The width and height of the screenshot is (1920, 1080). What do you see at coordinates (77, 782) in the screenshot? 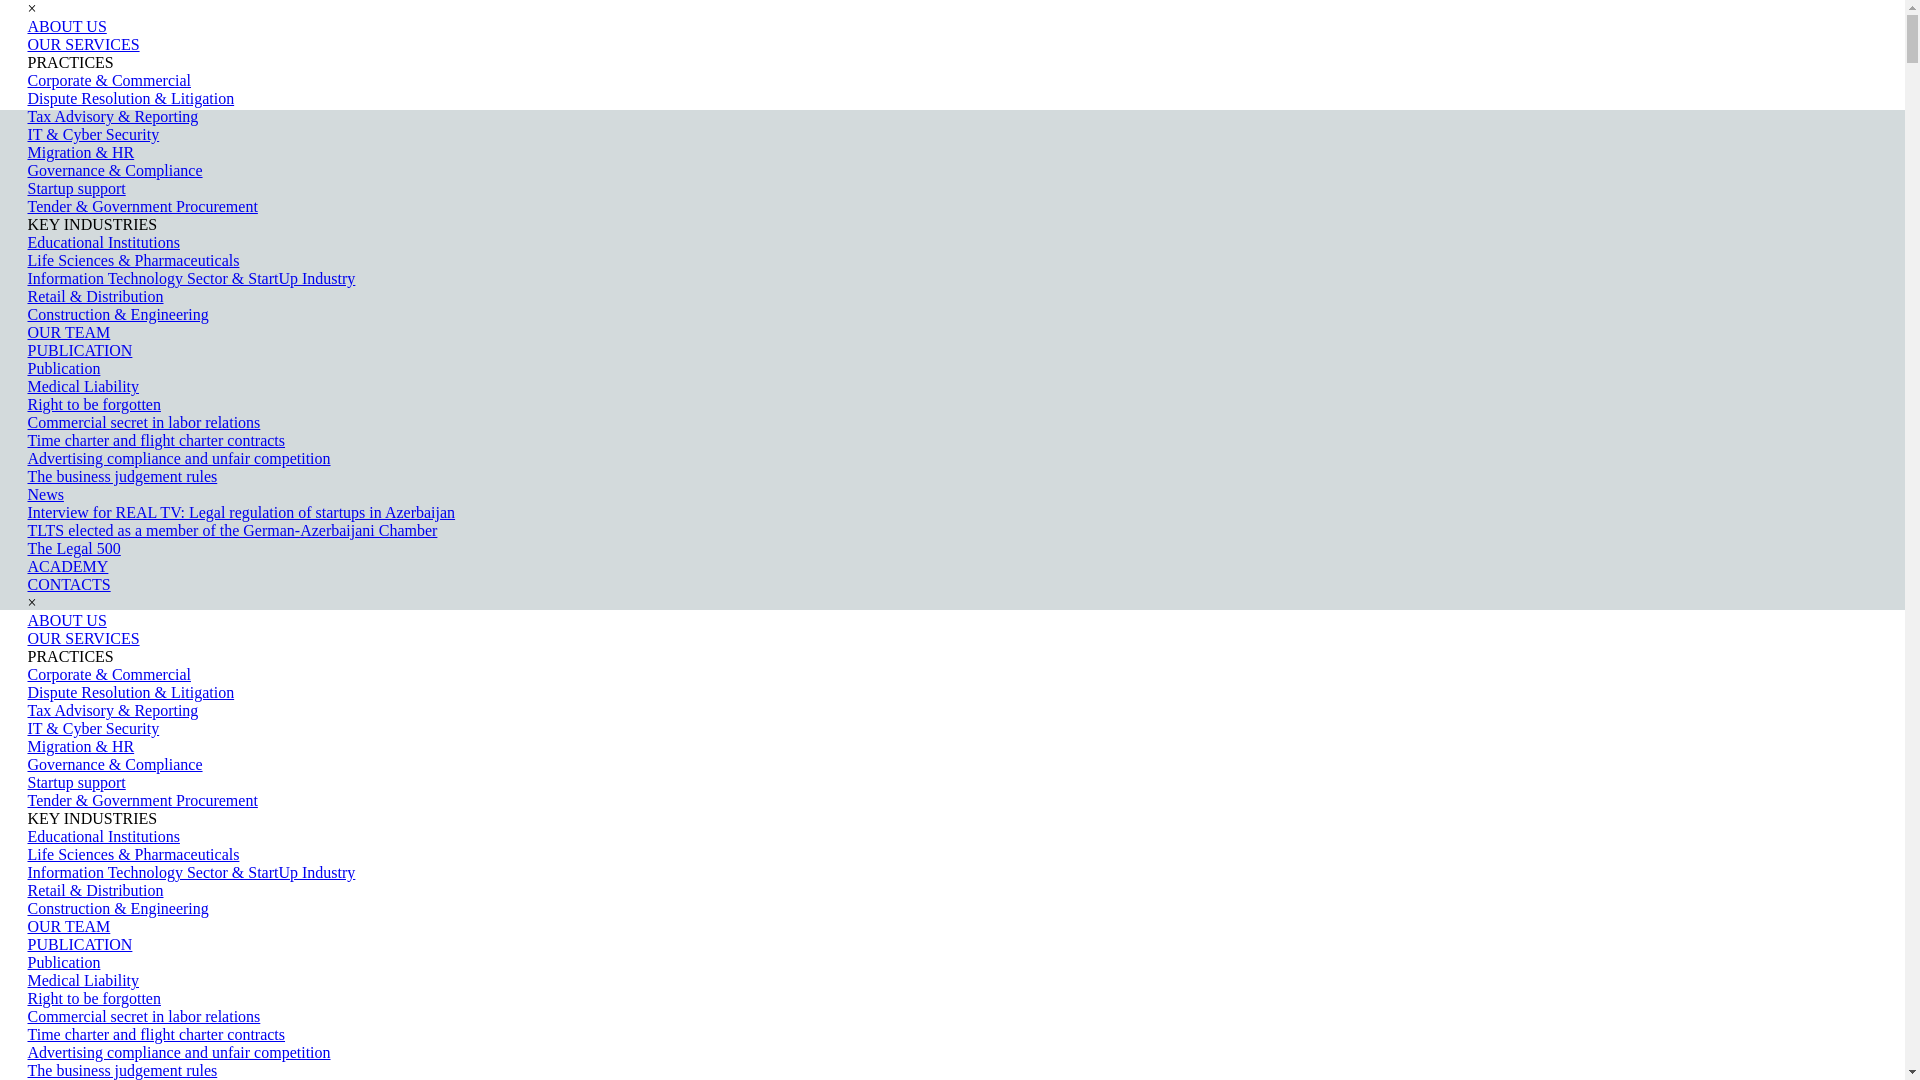
I see `Startup support` at bounding box center [77, 782].